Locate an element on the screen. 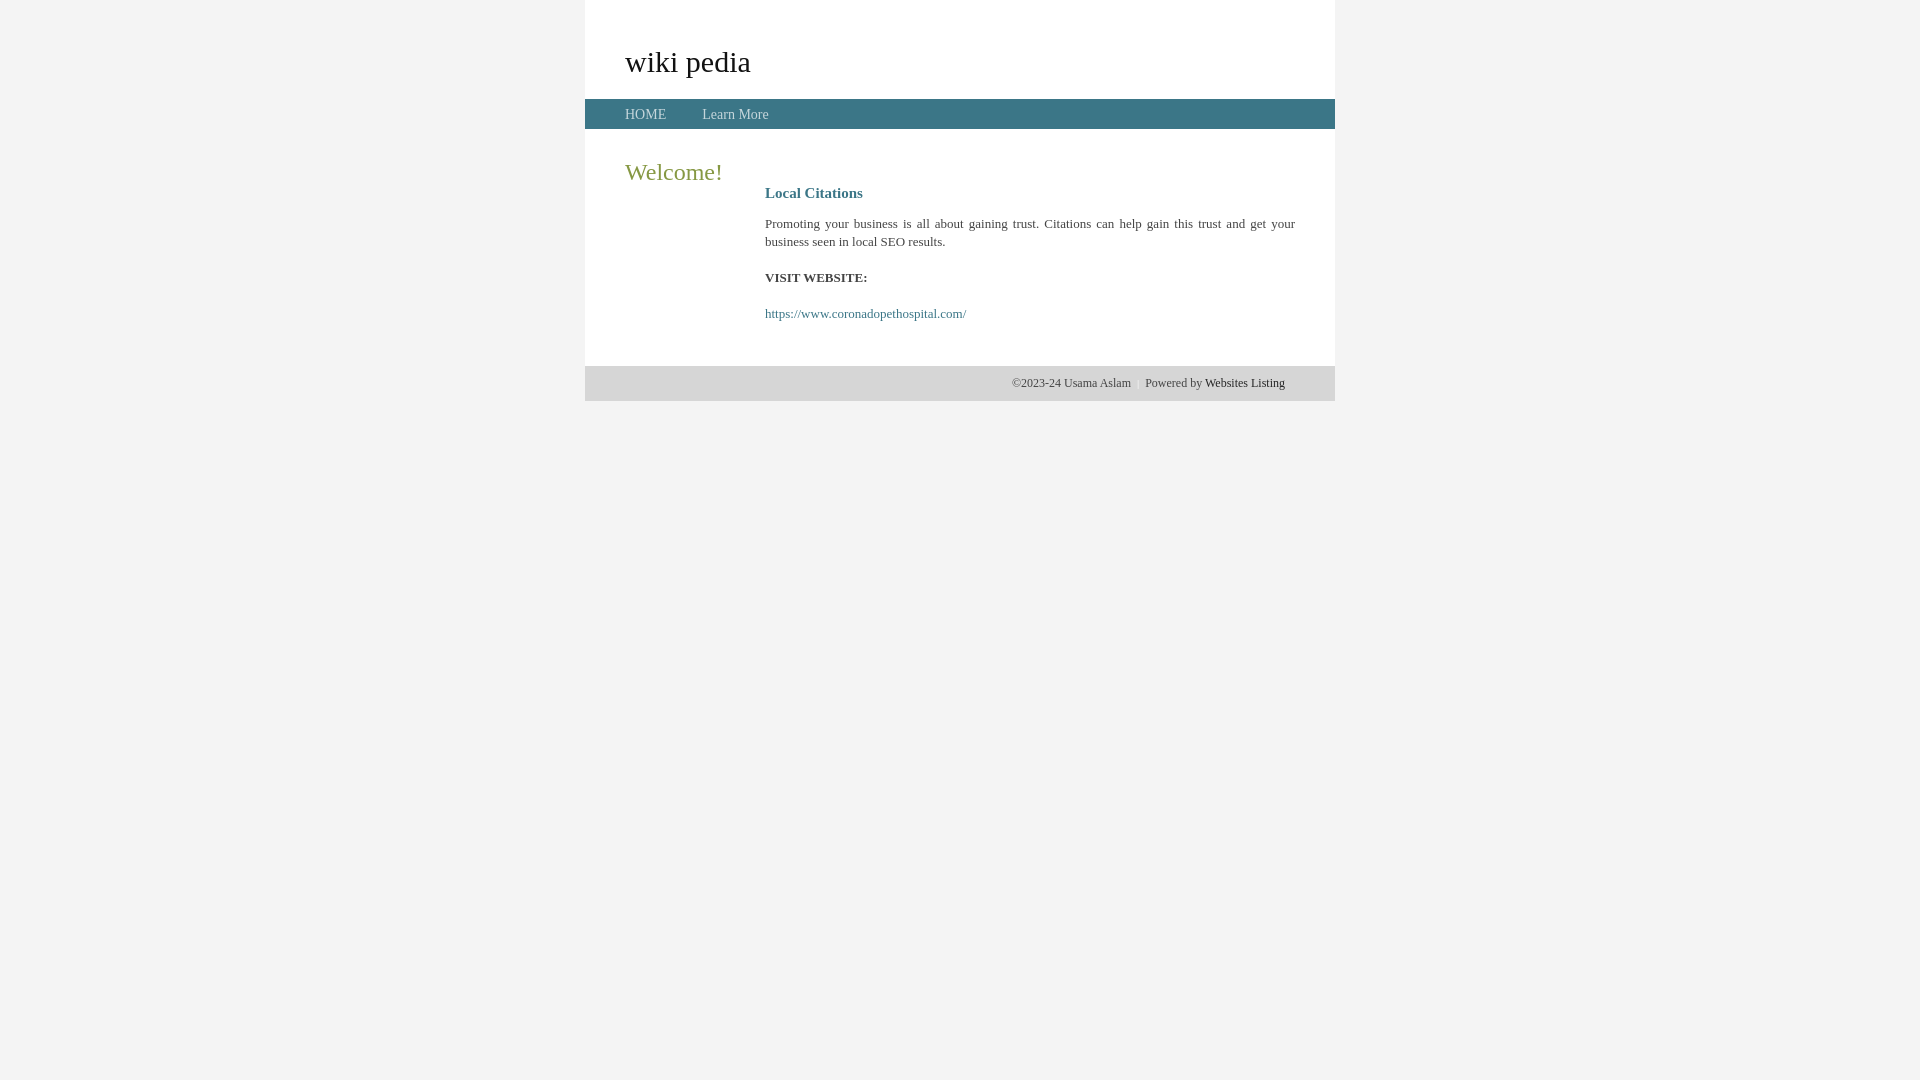  HOME is located at coordinates (646, 114).